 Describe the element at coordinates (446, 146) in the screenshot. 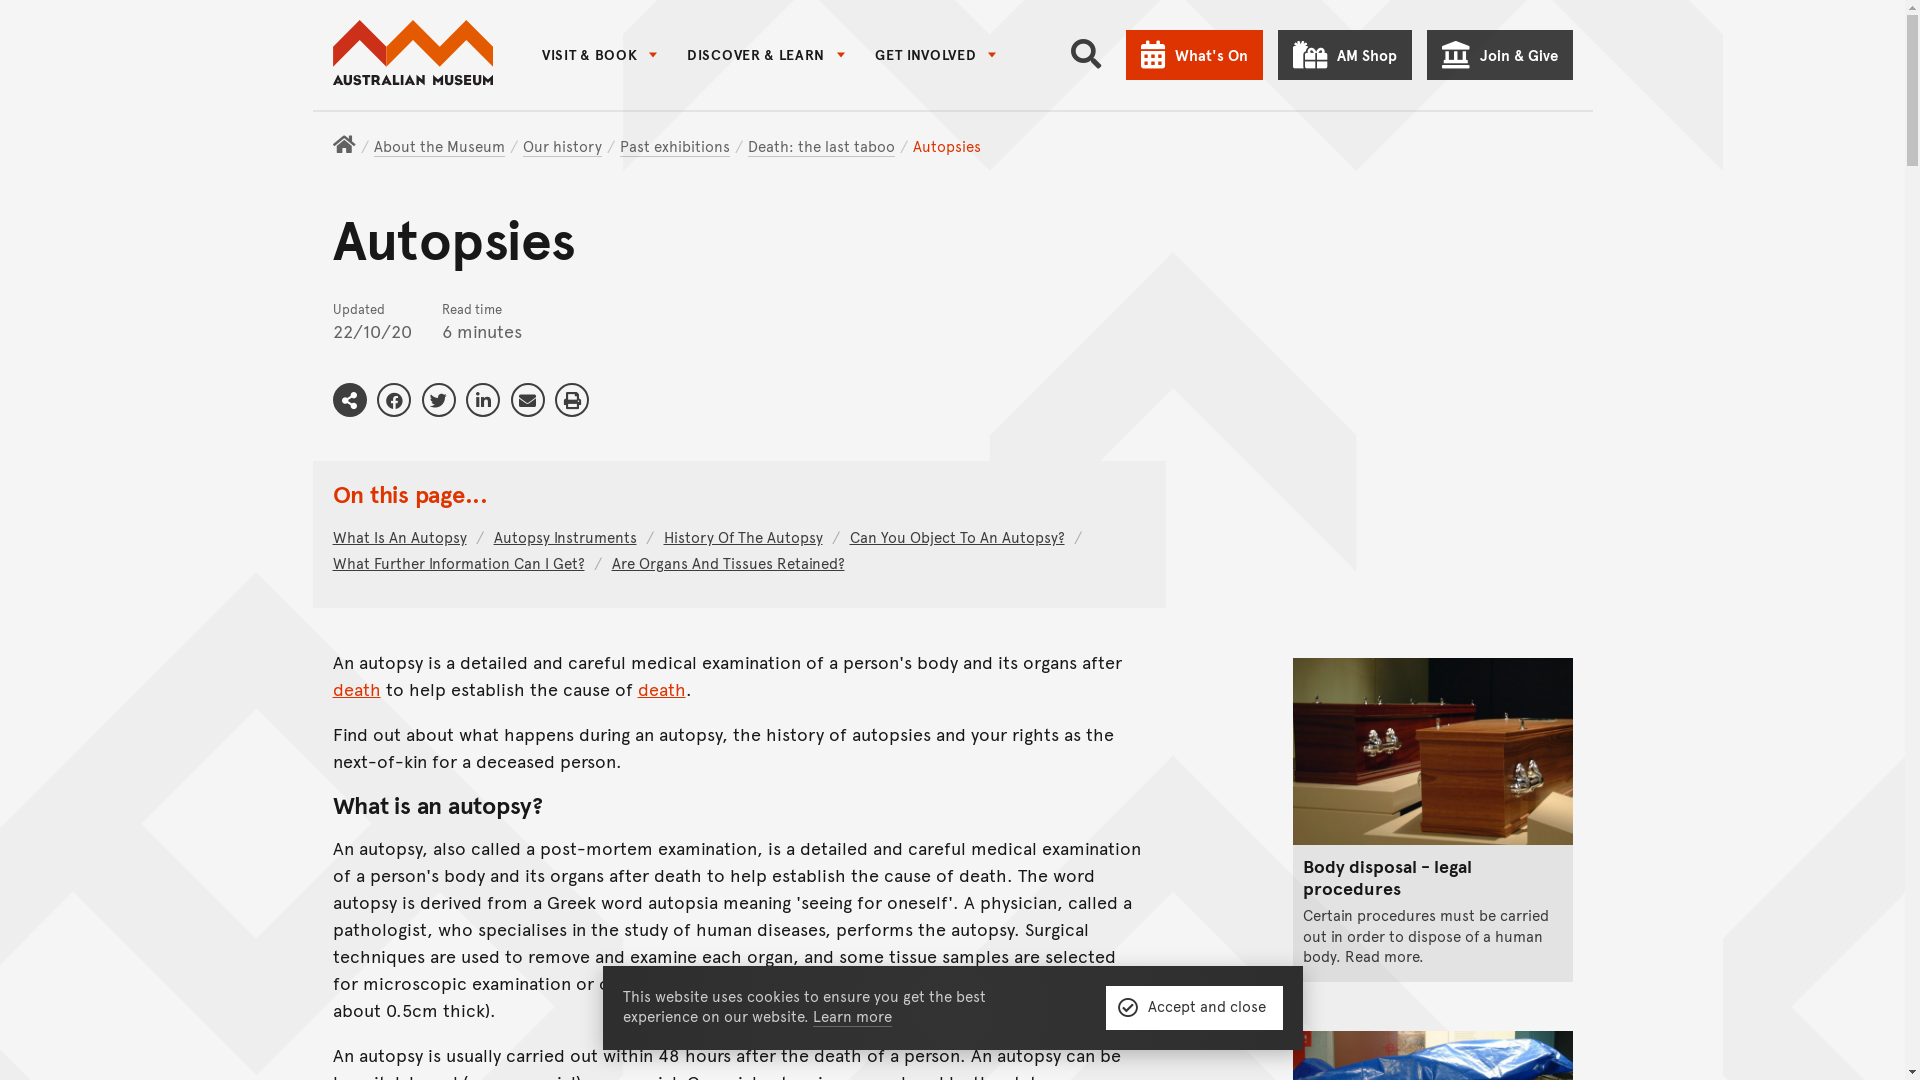

I see `About the Museum` at that location.